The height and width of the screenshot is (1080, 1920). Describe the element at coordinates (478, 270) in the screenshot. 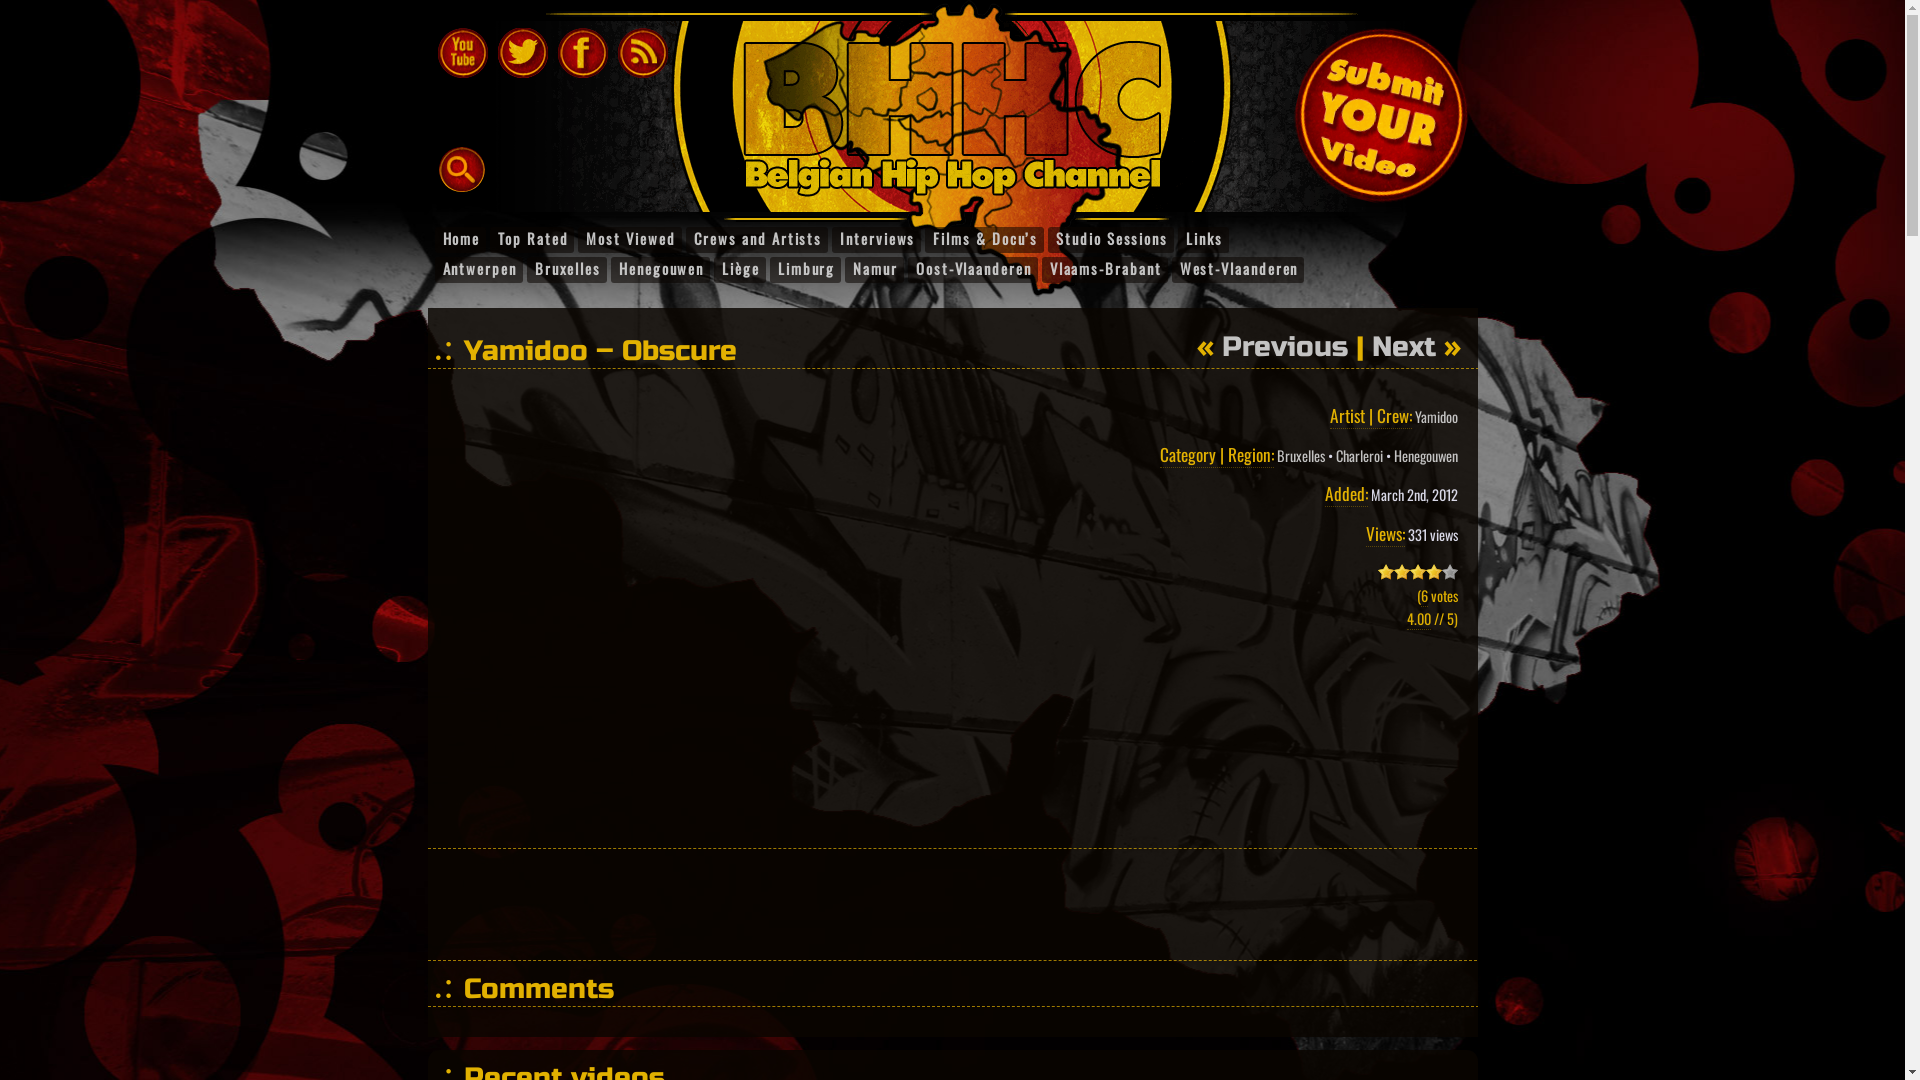

I see `Antwerpen` at that location.